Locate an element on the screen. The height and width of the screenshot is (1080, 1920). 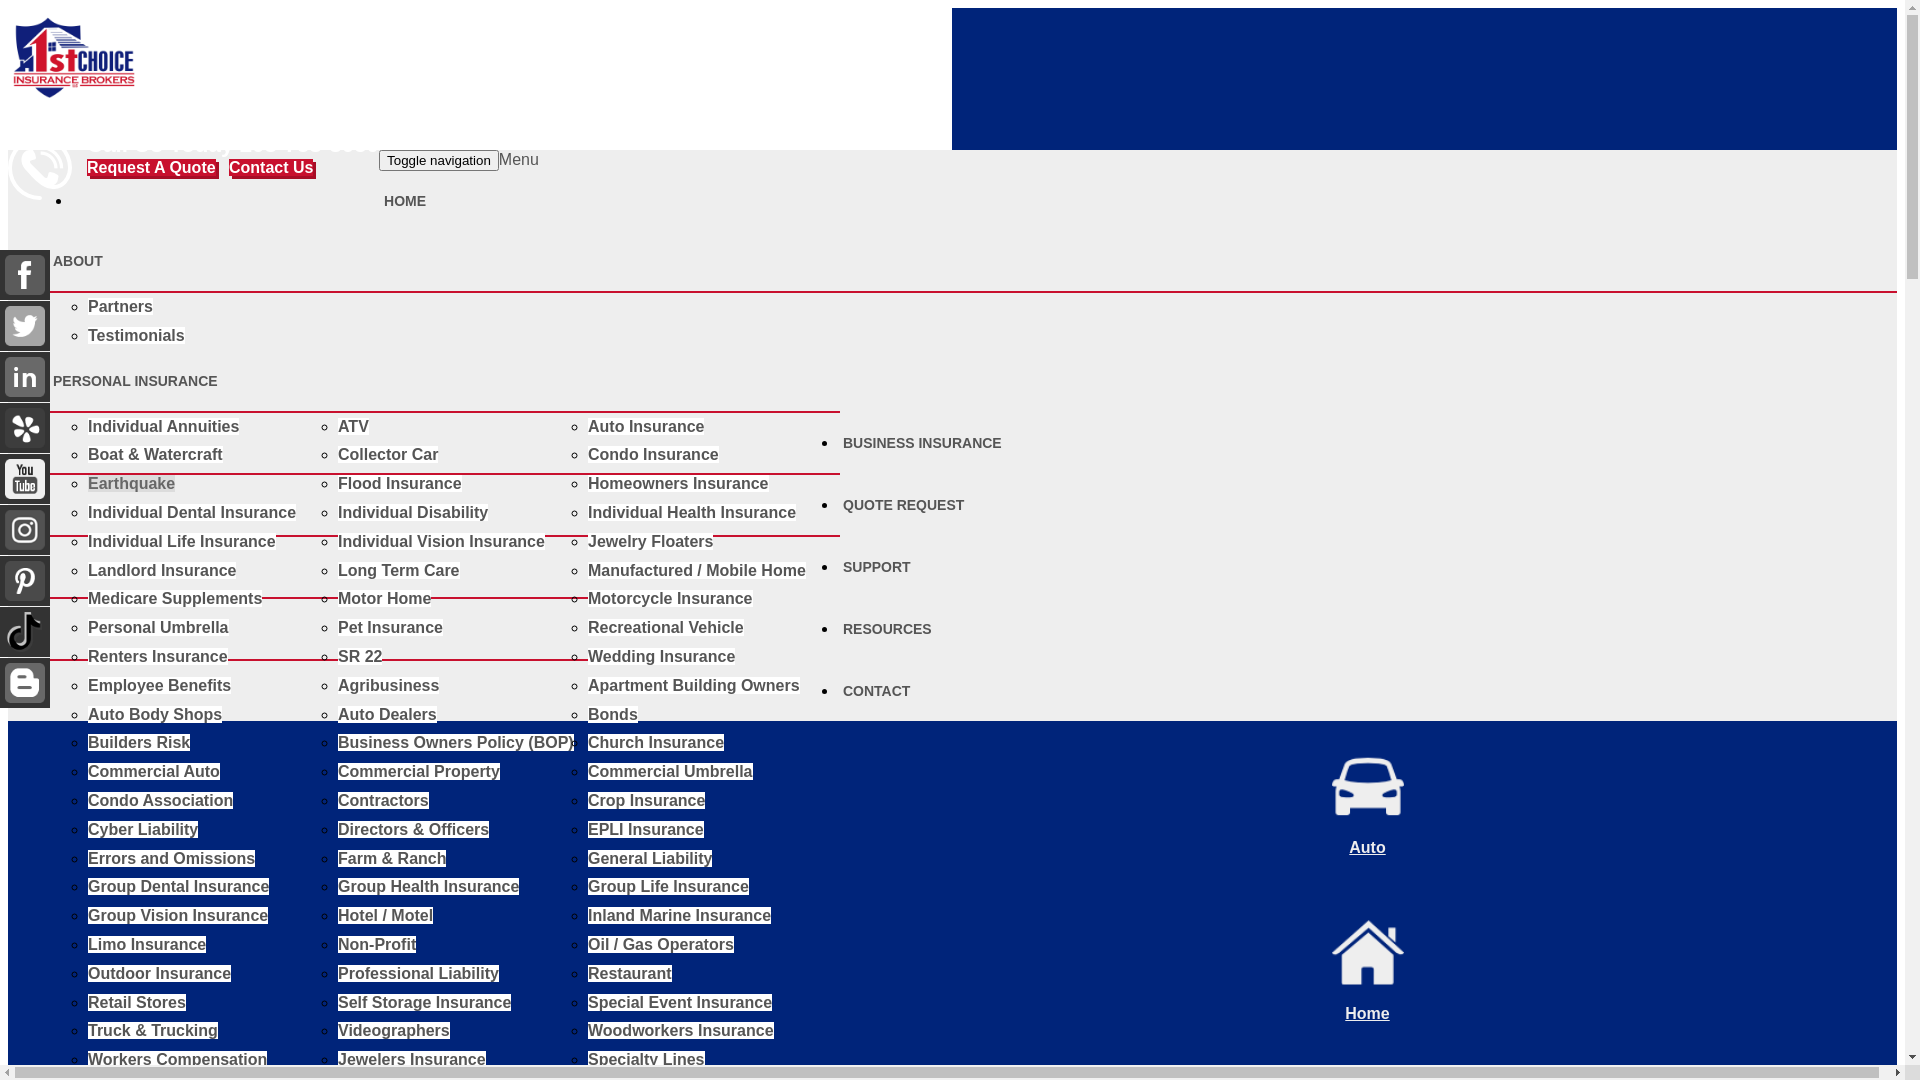
Non-Profit is located at coordinates (377, 944).